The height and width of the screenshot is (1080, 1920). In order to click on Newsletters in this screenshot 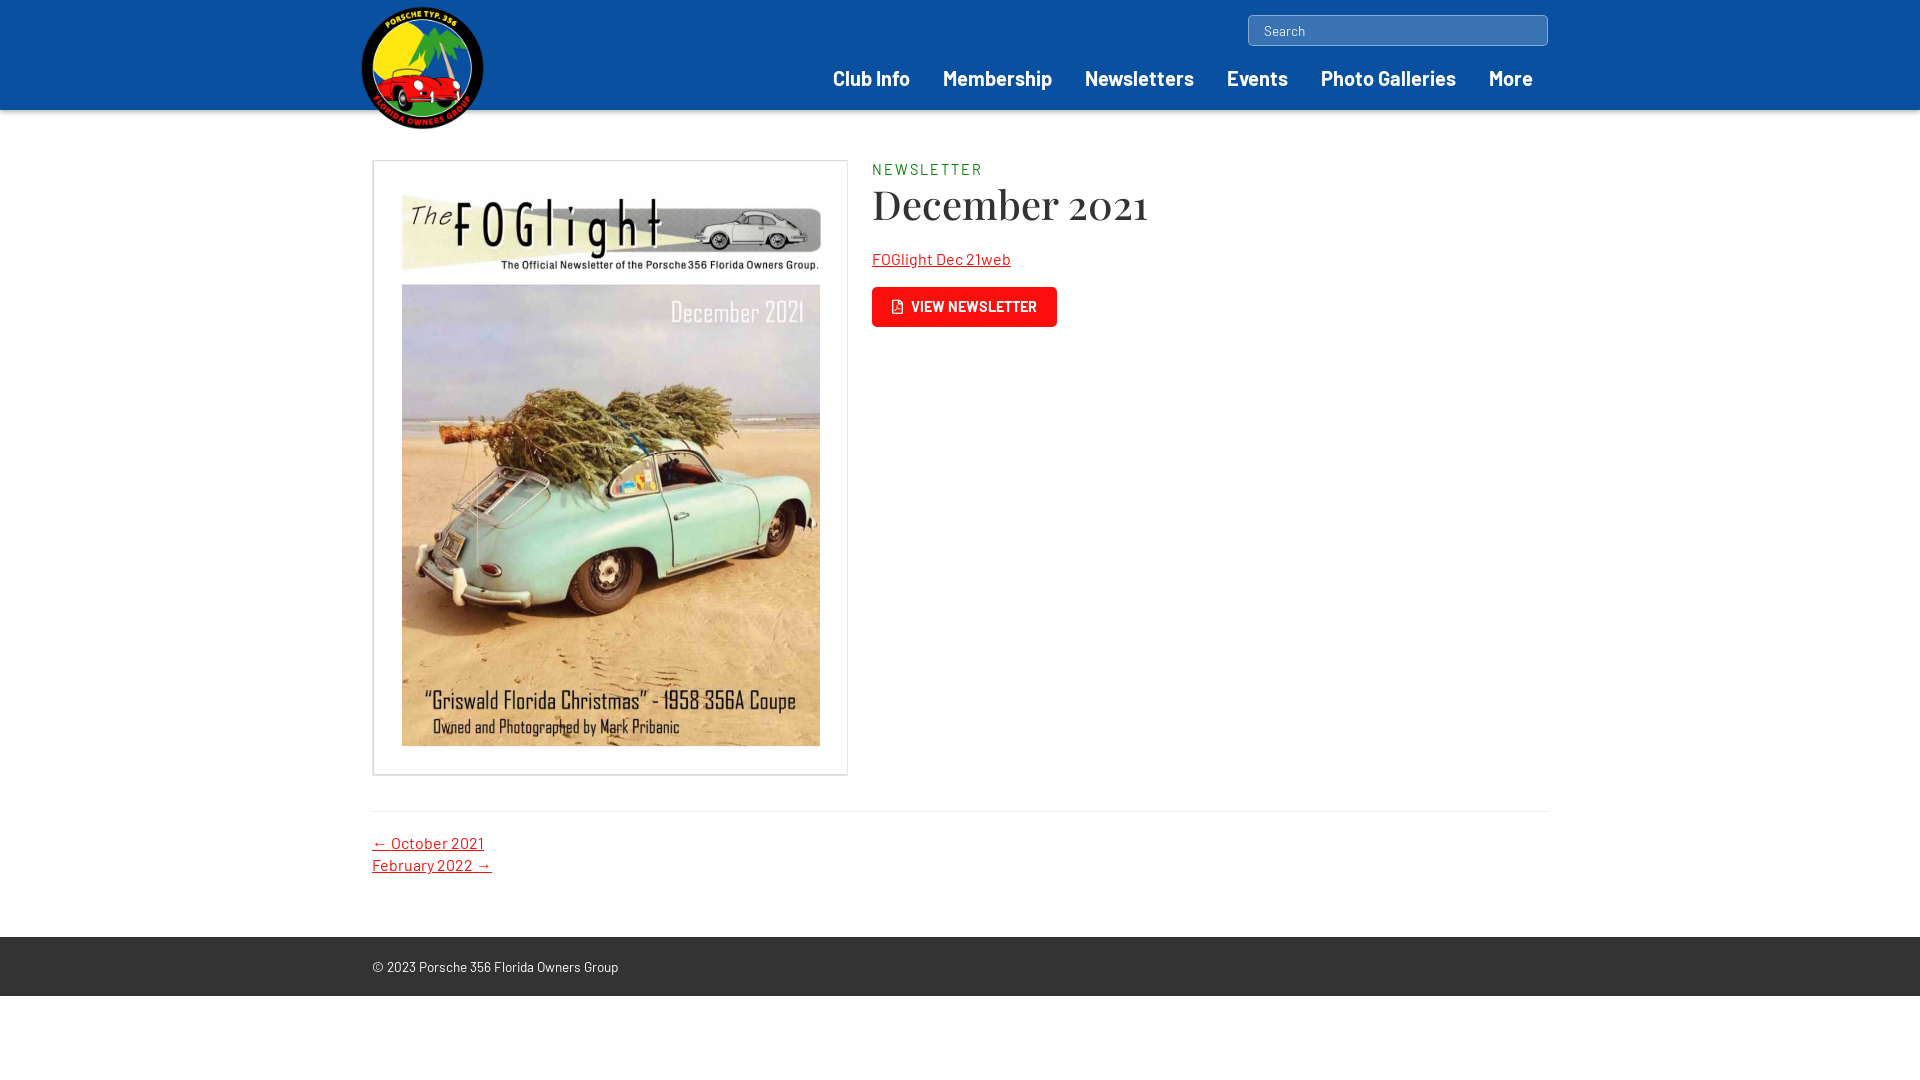, I will do `click(1140, 78)`.